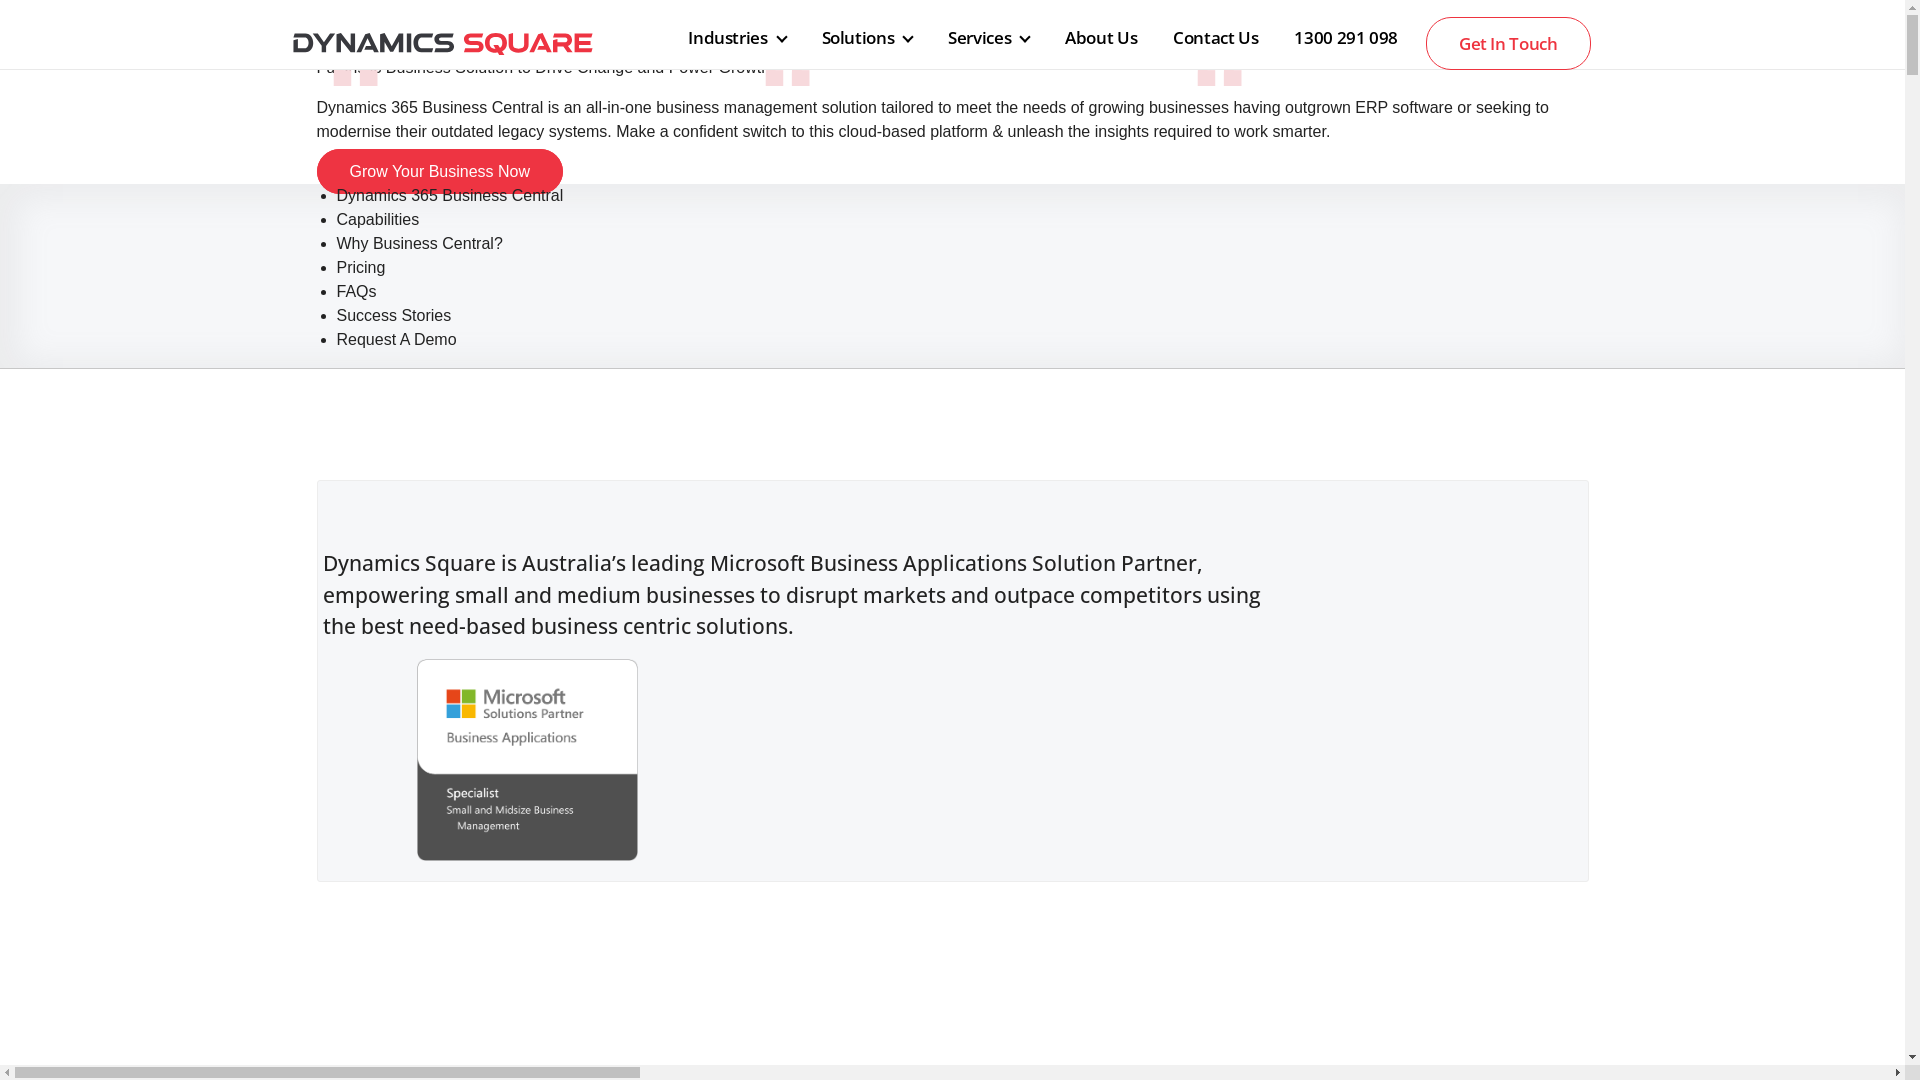  I want to click on Get In Touch, so click(1508, 44).